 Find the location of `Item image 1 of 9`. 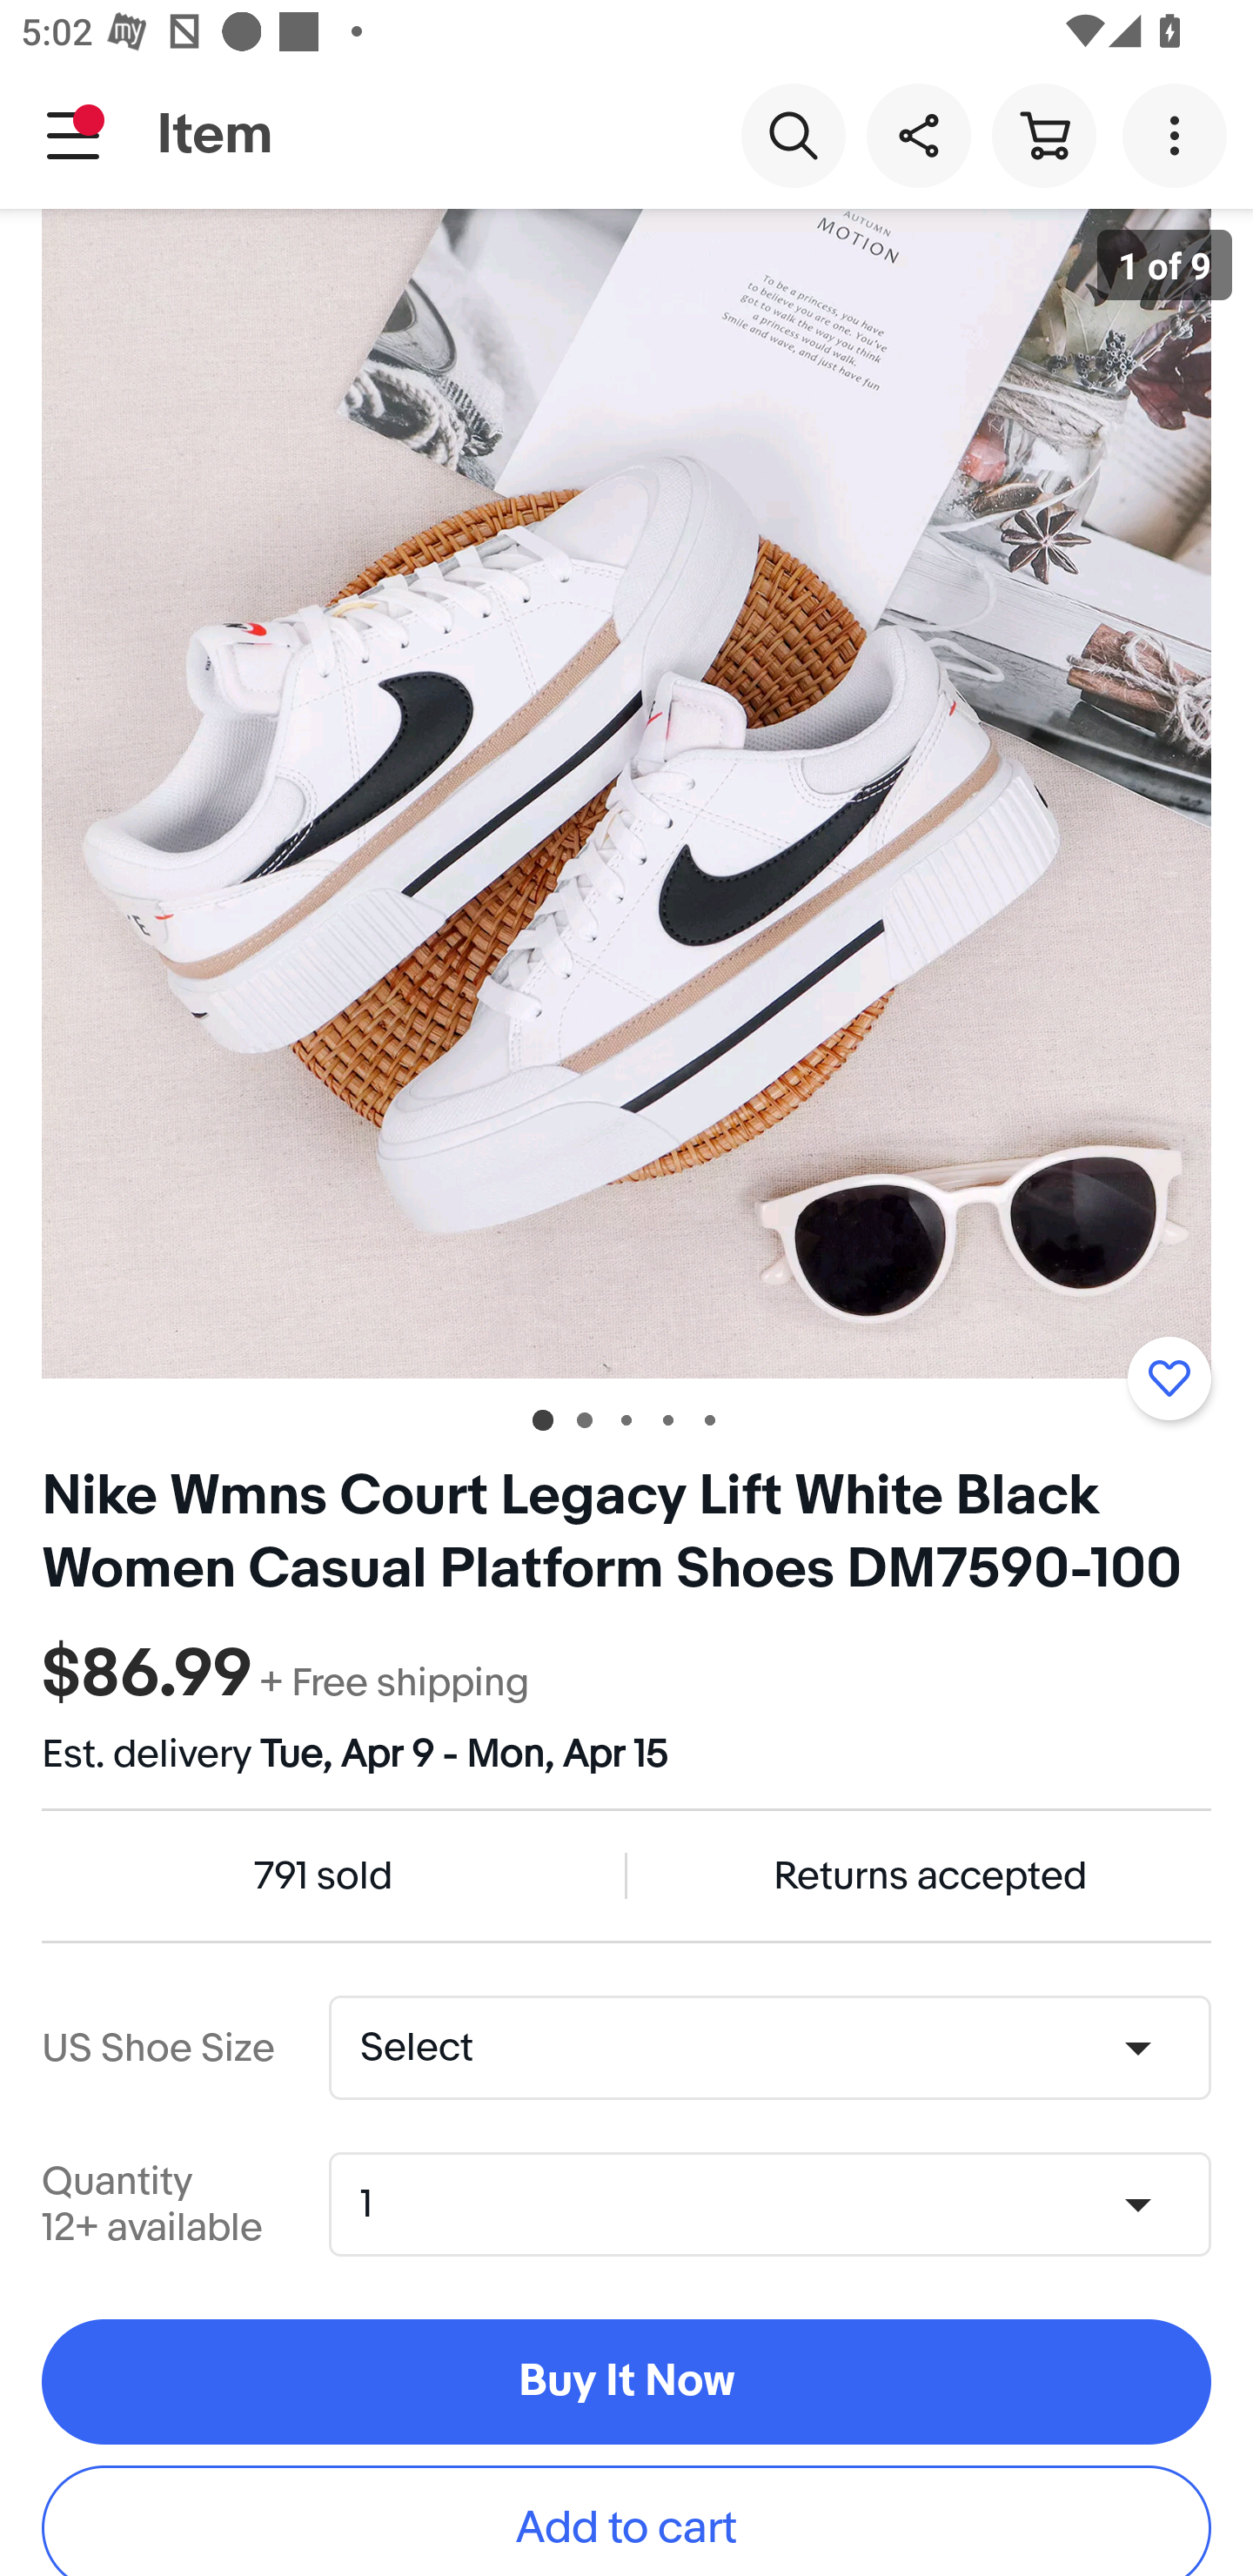

Item image 1 of 9 is located at coordinates (626, 793).